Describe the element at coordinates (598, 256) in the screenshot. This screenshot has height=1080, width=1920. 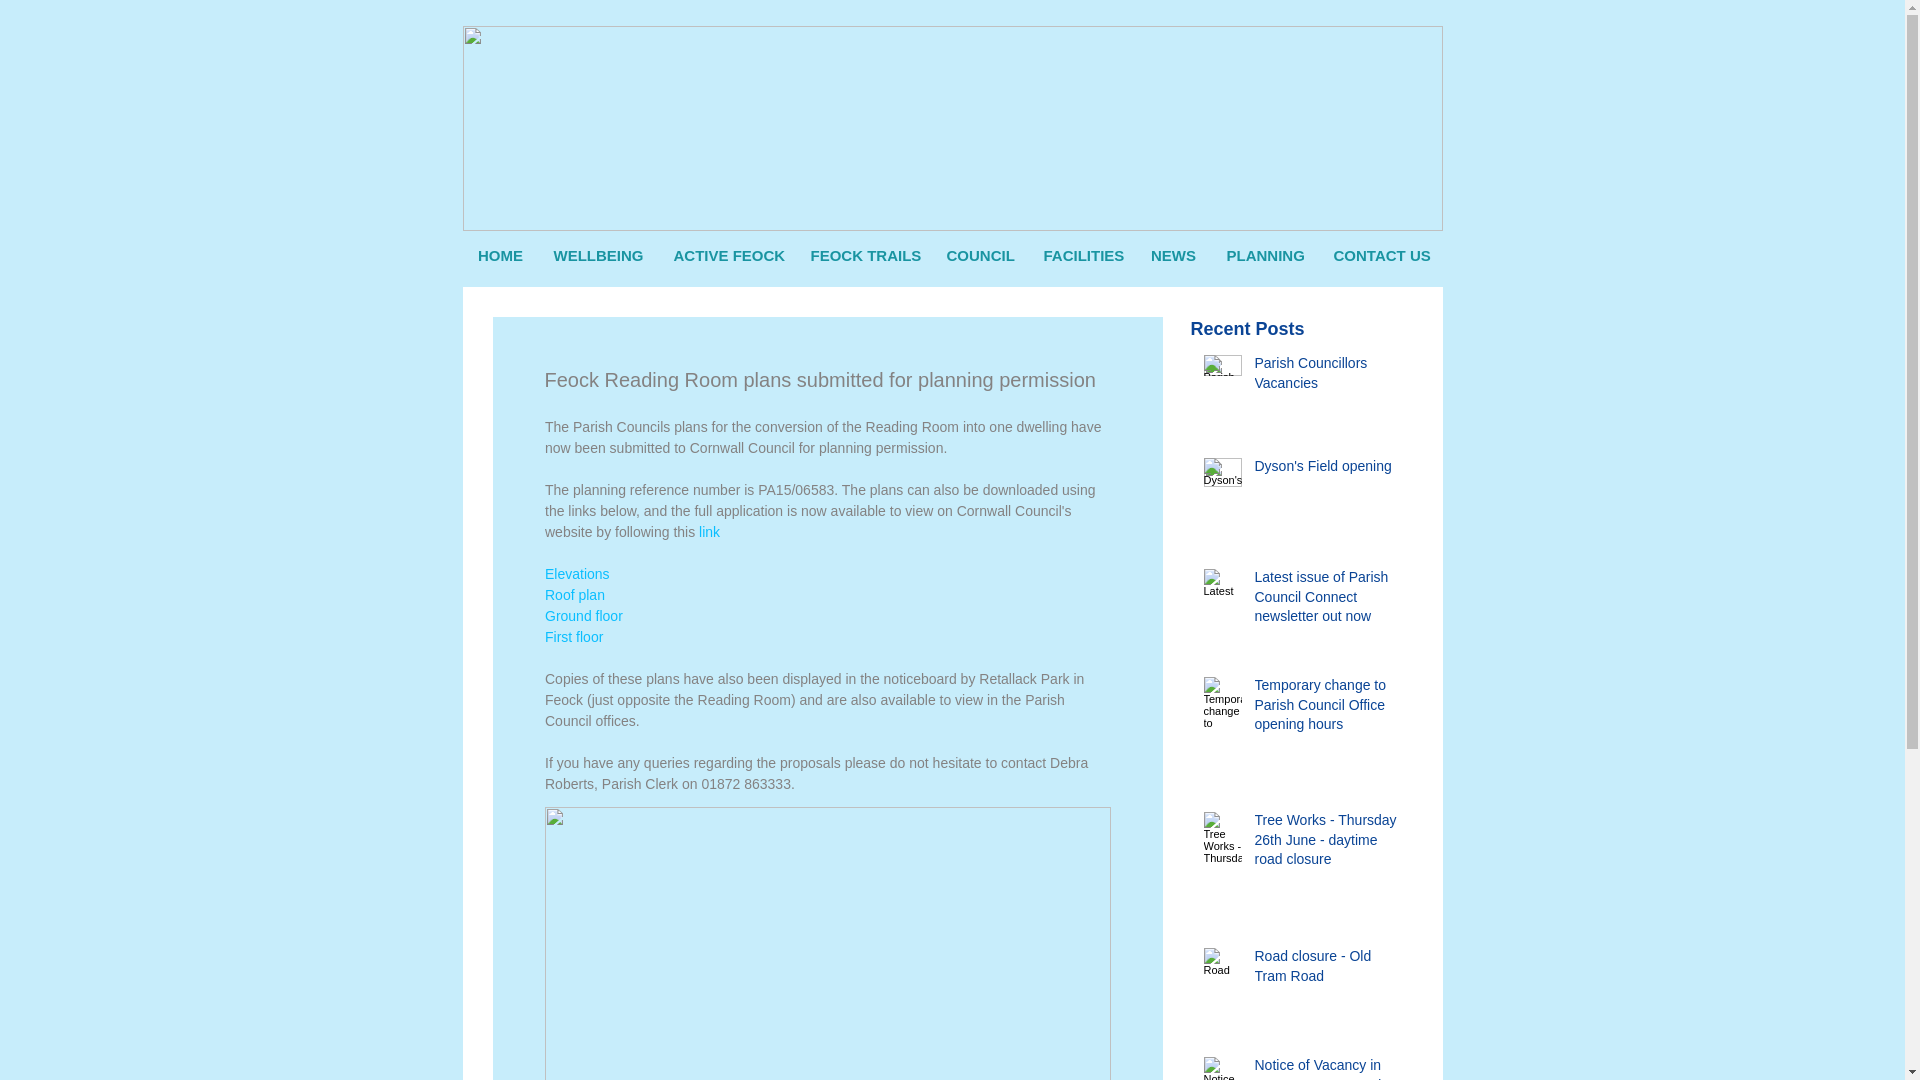
I see `WELLBEING` at that location.